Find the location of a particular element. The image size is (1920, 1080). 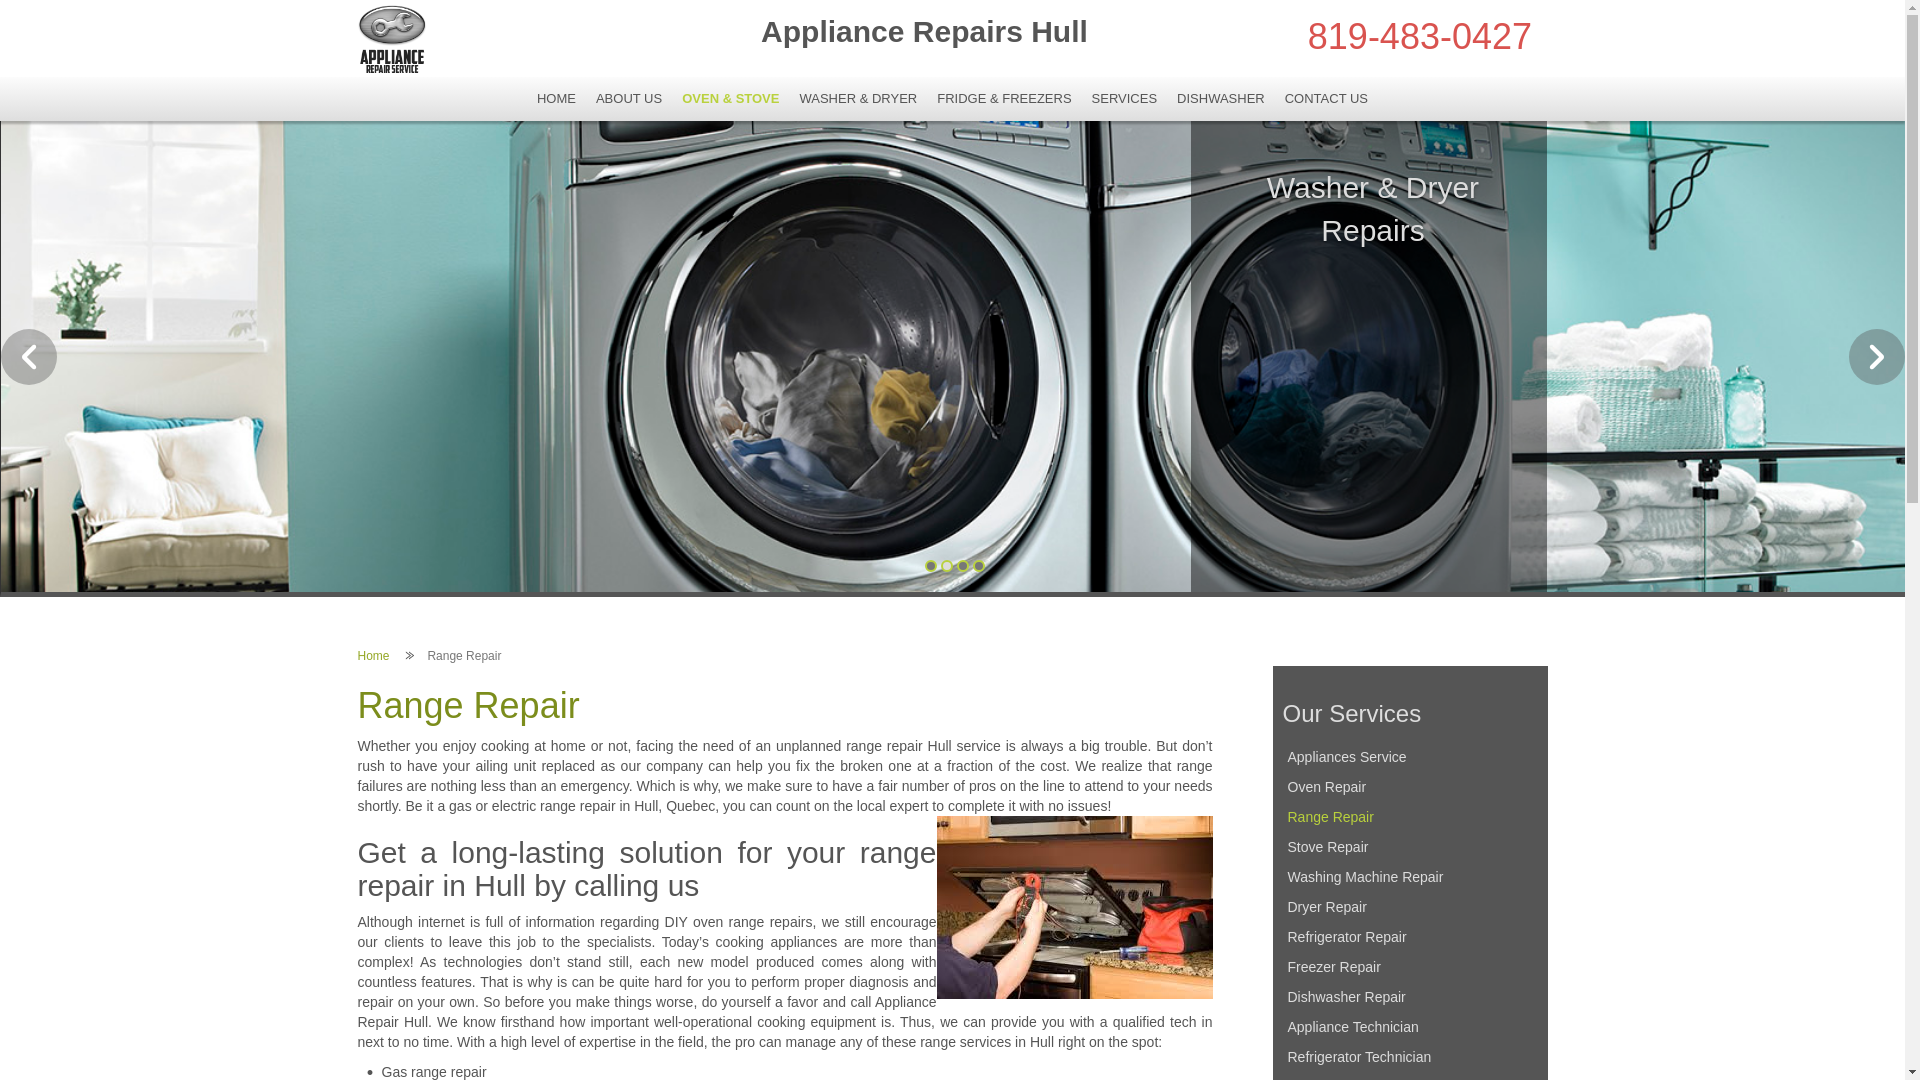

Washing Machine Repair is located at coordinates (1410, 877).